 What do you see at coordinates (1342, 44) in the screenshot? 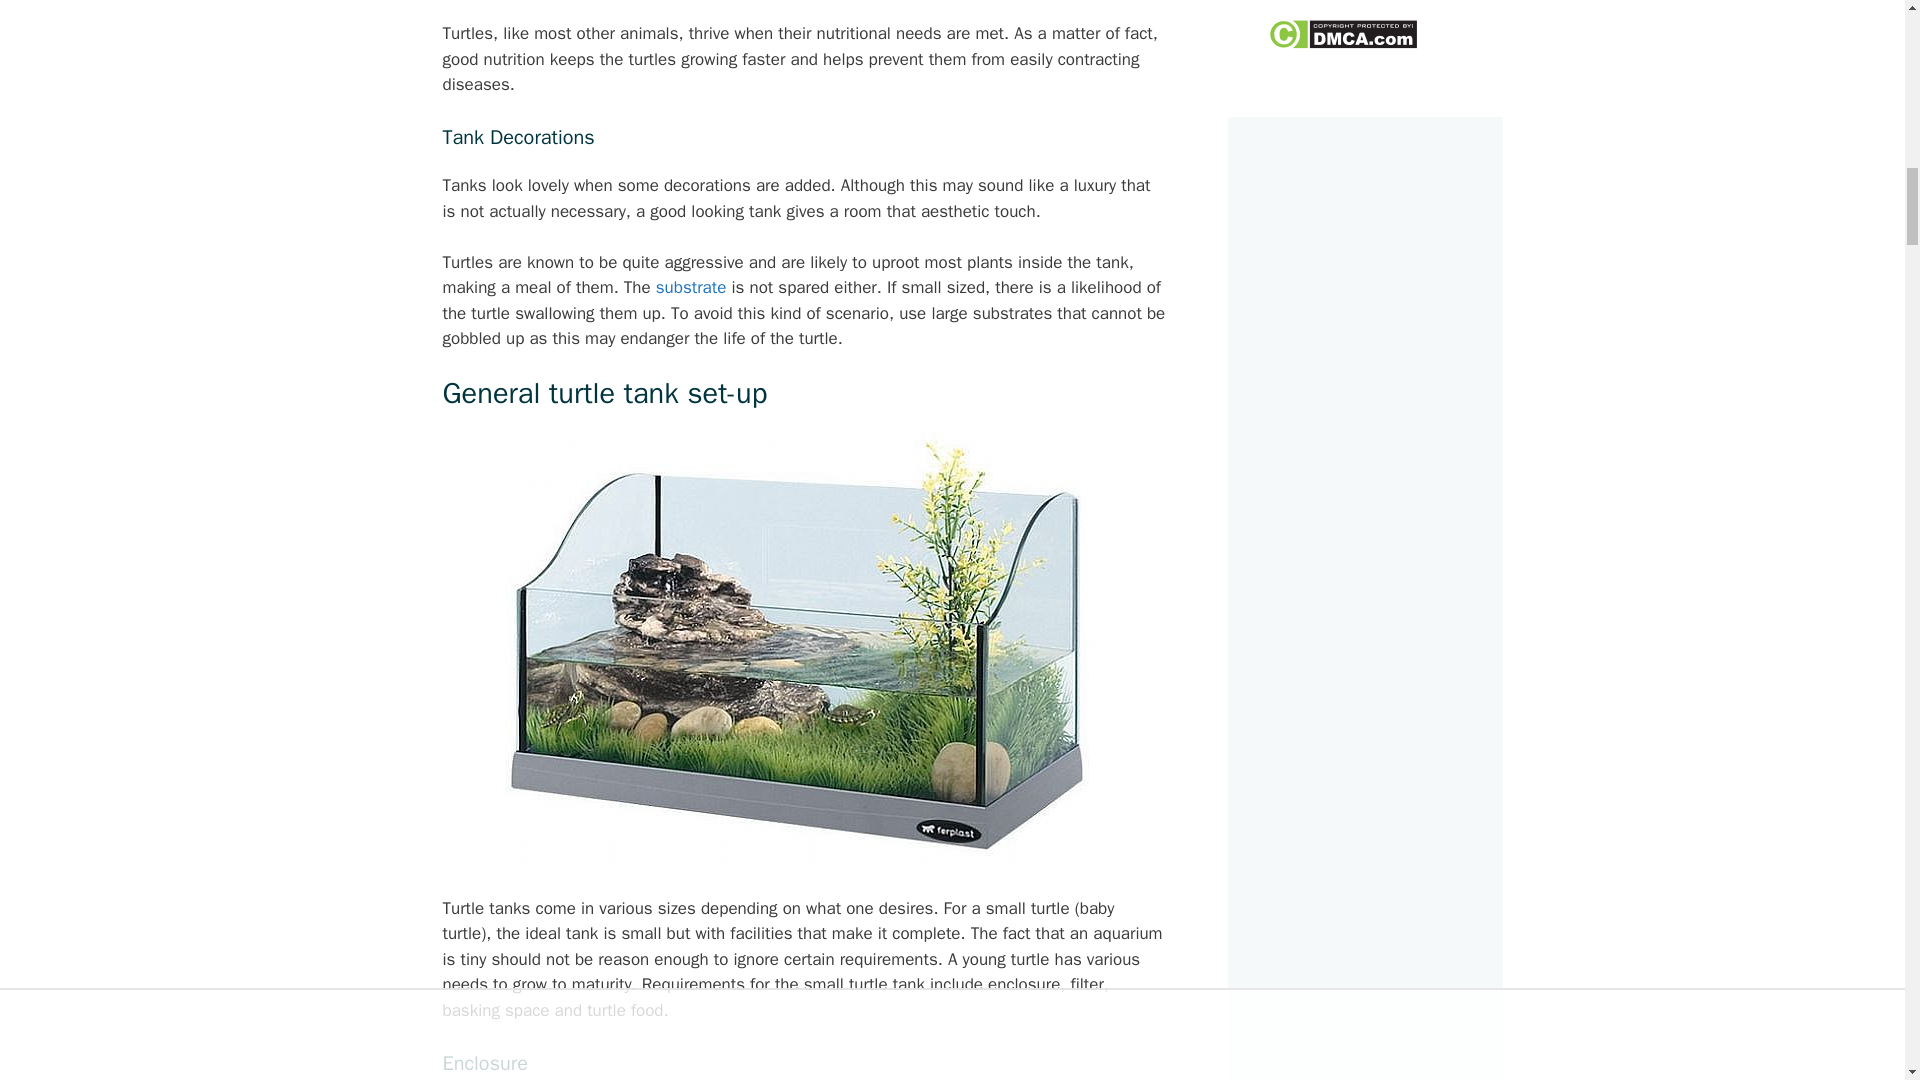
I see `DMCA.com Protection Status` at bounding box center [1342, 44].